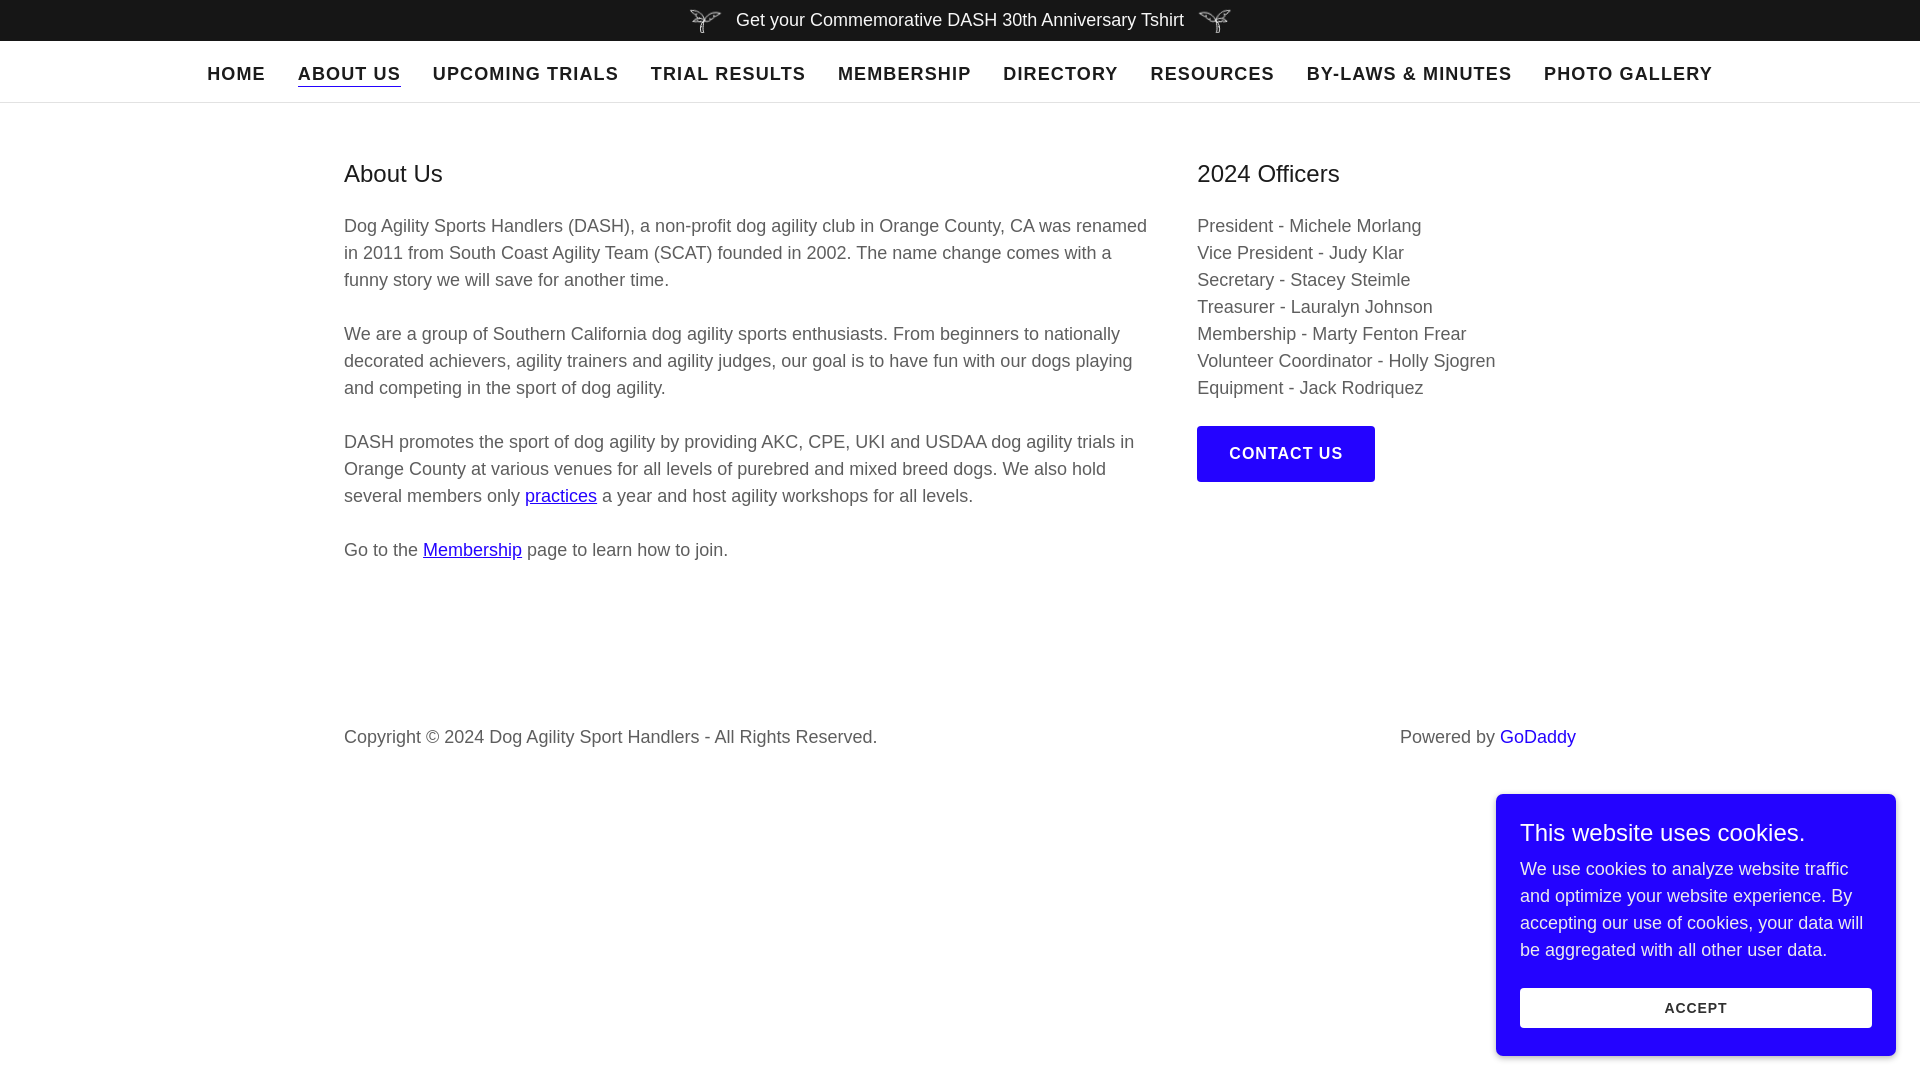 Image resolution: width=1920 pixels, height=1080 pixels. What do you see at coordinates (1538, 736) in the screenshot?
I see `GoDaddy` at bounding box center [1538, 736].